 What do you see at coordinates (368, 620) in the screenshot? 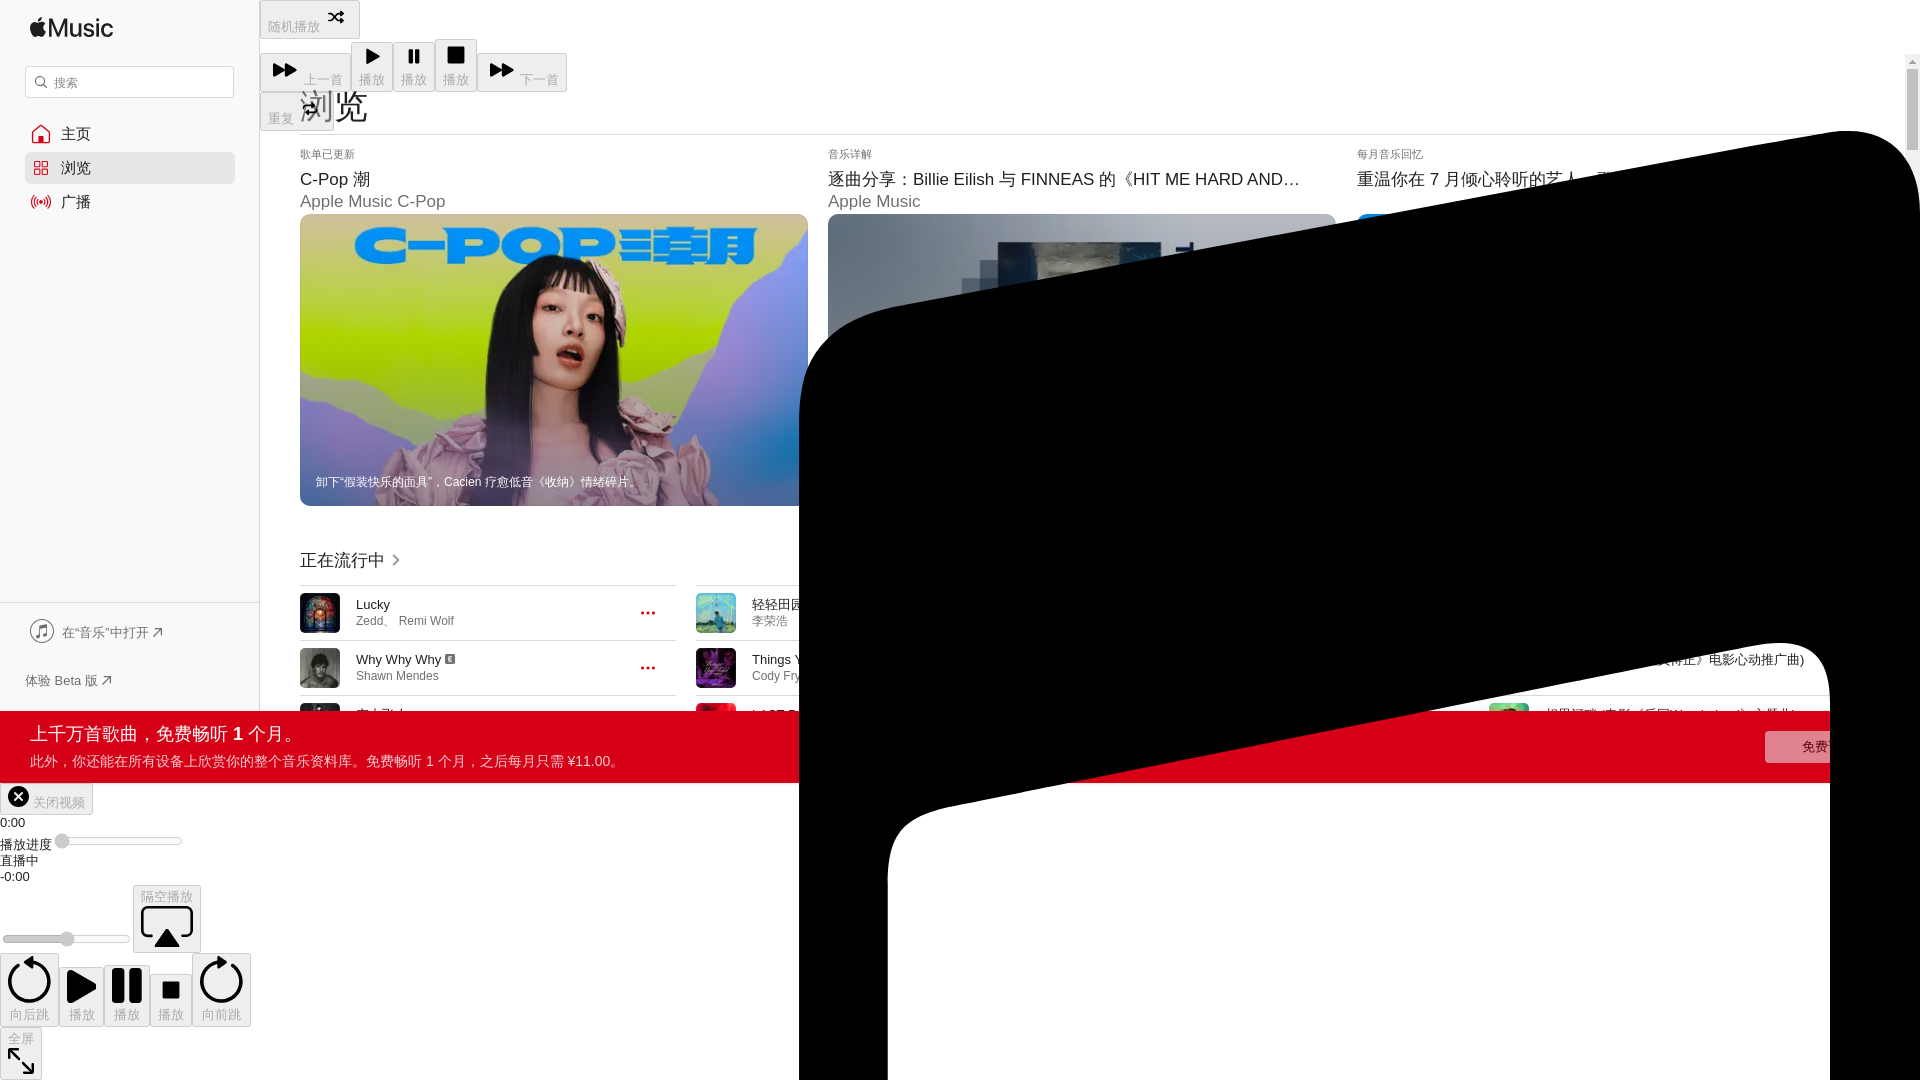
I see `Zedd` at bounding box center [368, 620].